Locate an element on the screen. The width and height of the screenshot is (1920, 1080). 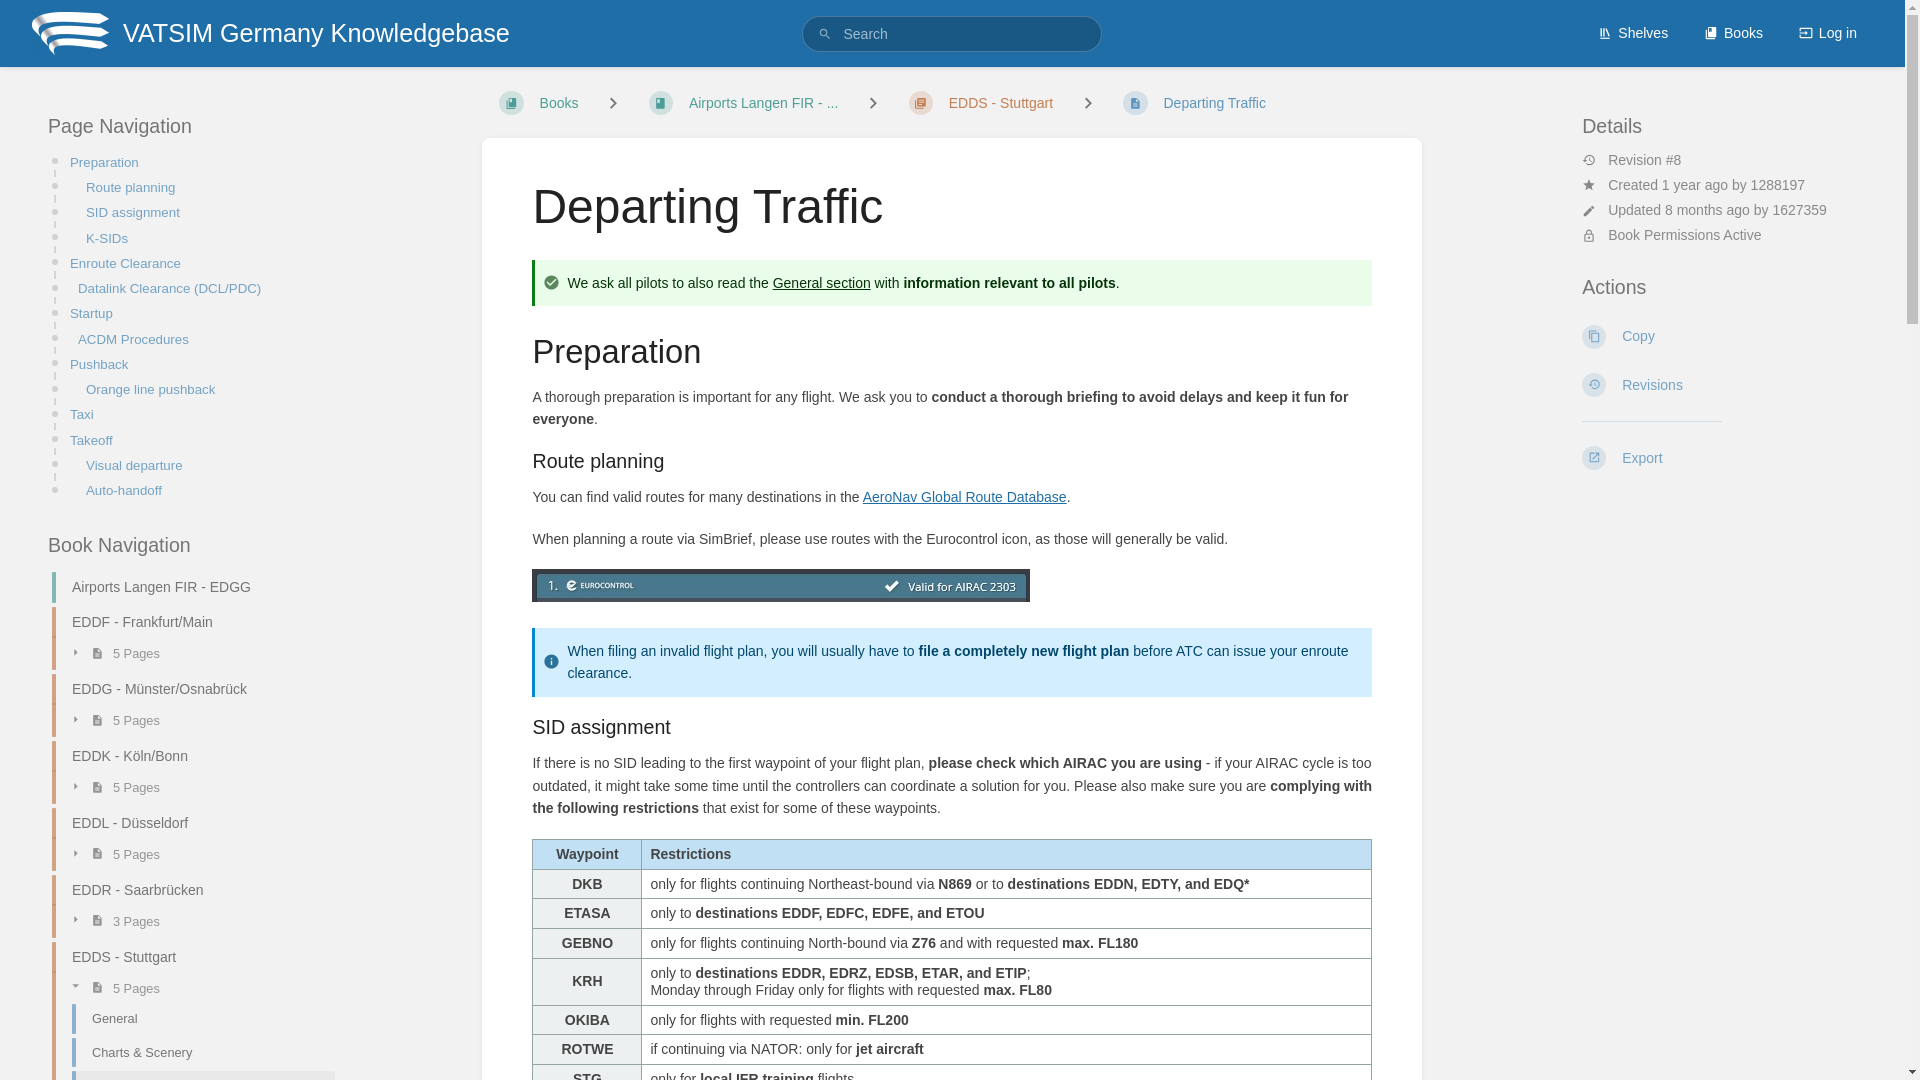
Log in is located at coordinates (1828, 32).